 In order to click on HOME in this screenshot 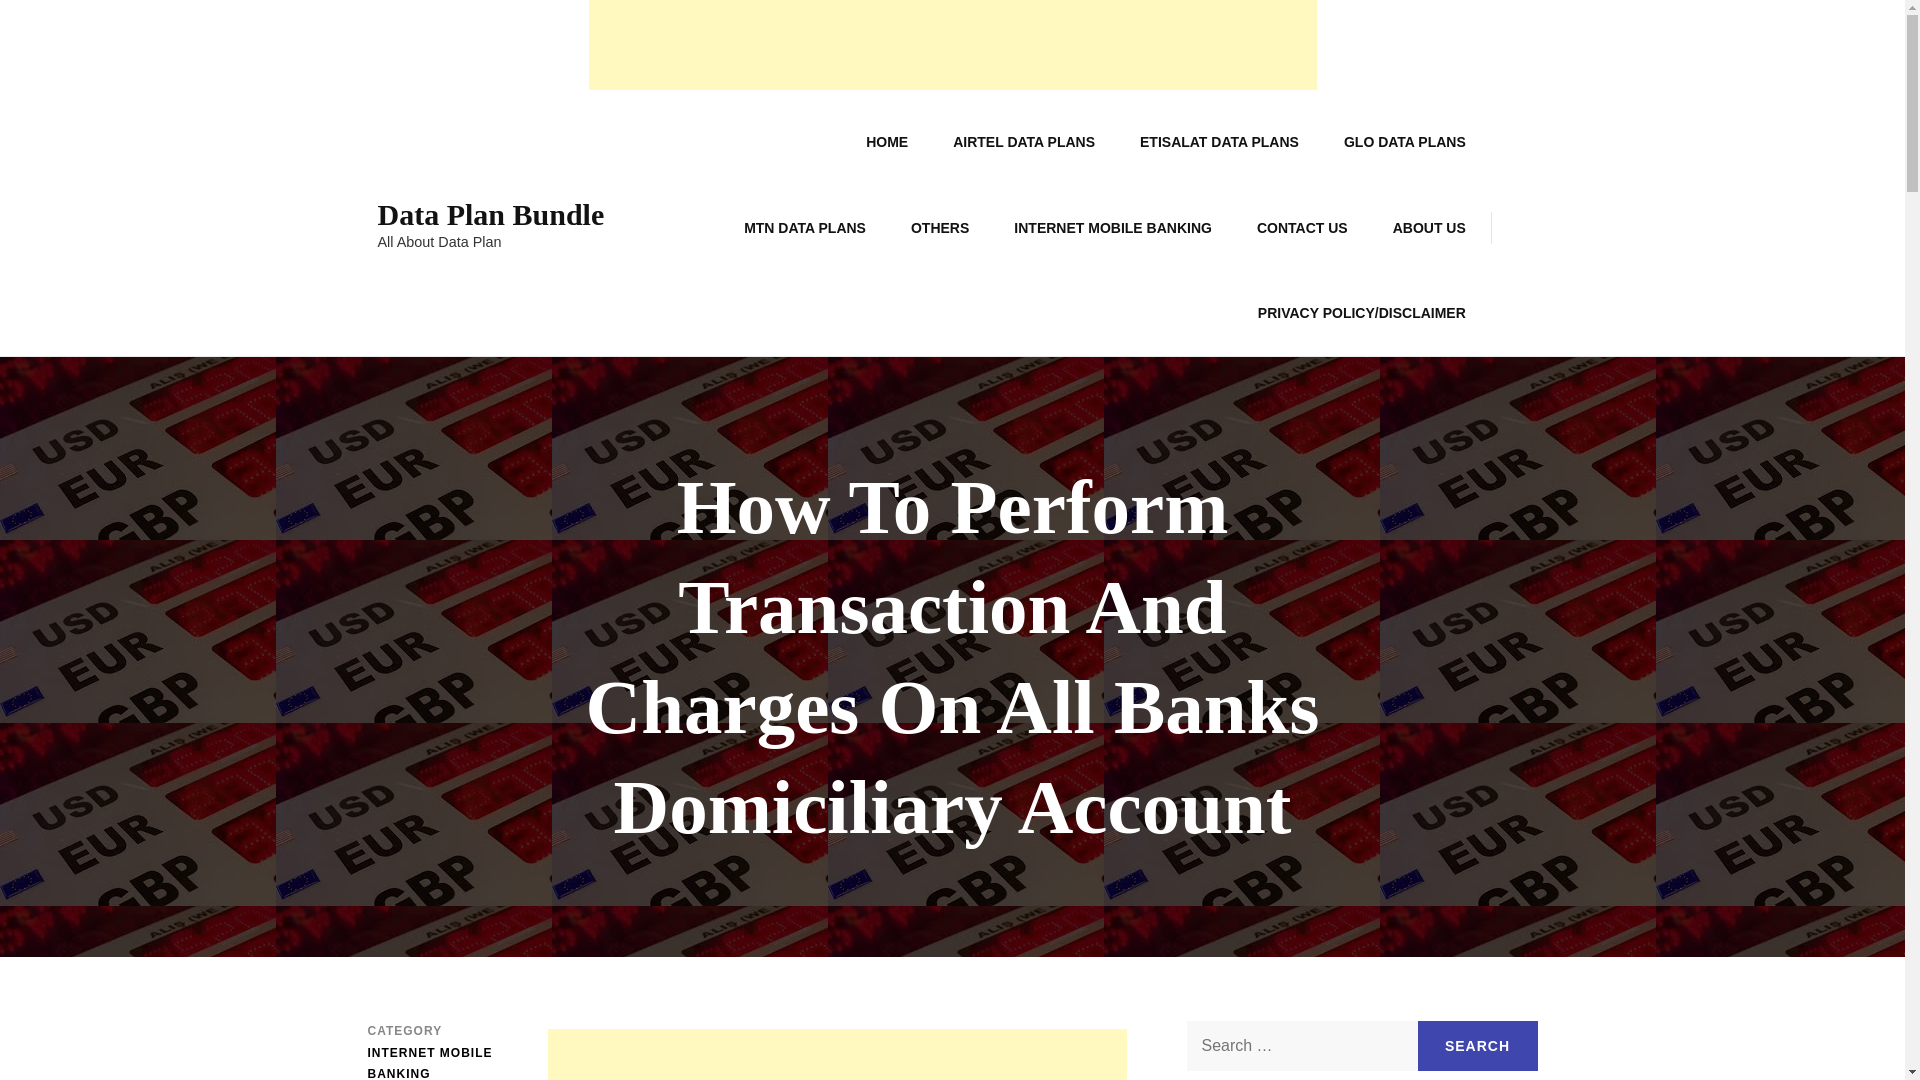, I will do `click(886, 142)`.